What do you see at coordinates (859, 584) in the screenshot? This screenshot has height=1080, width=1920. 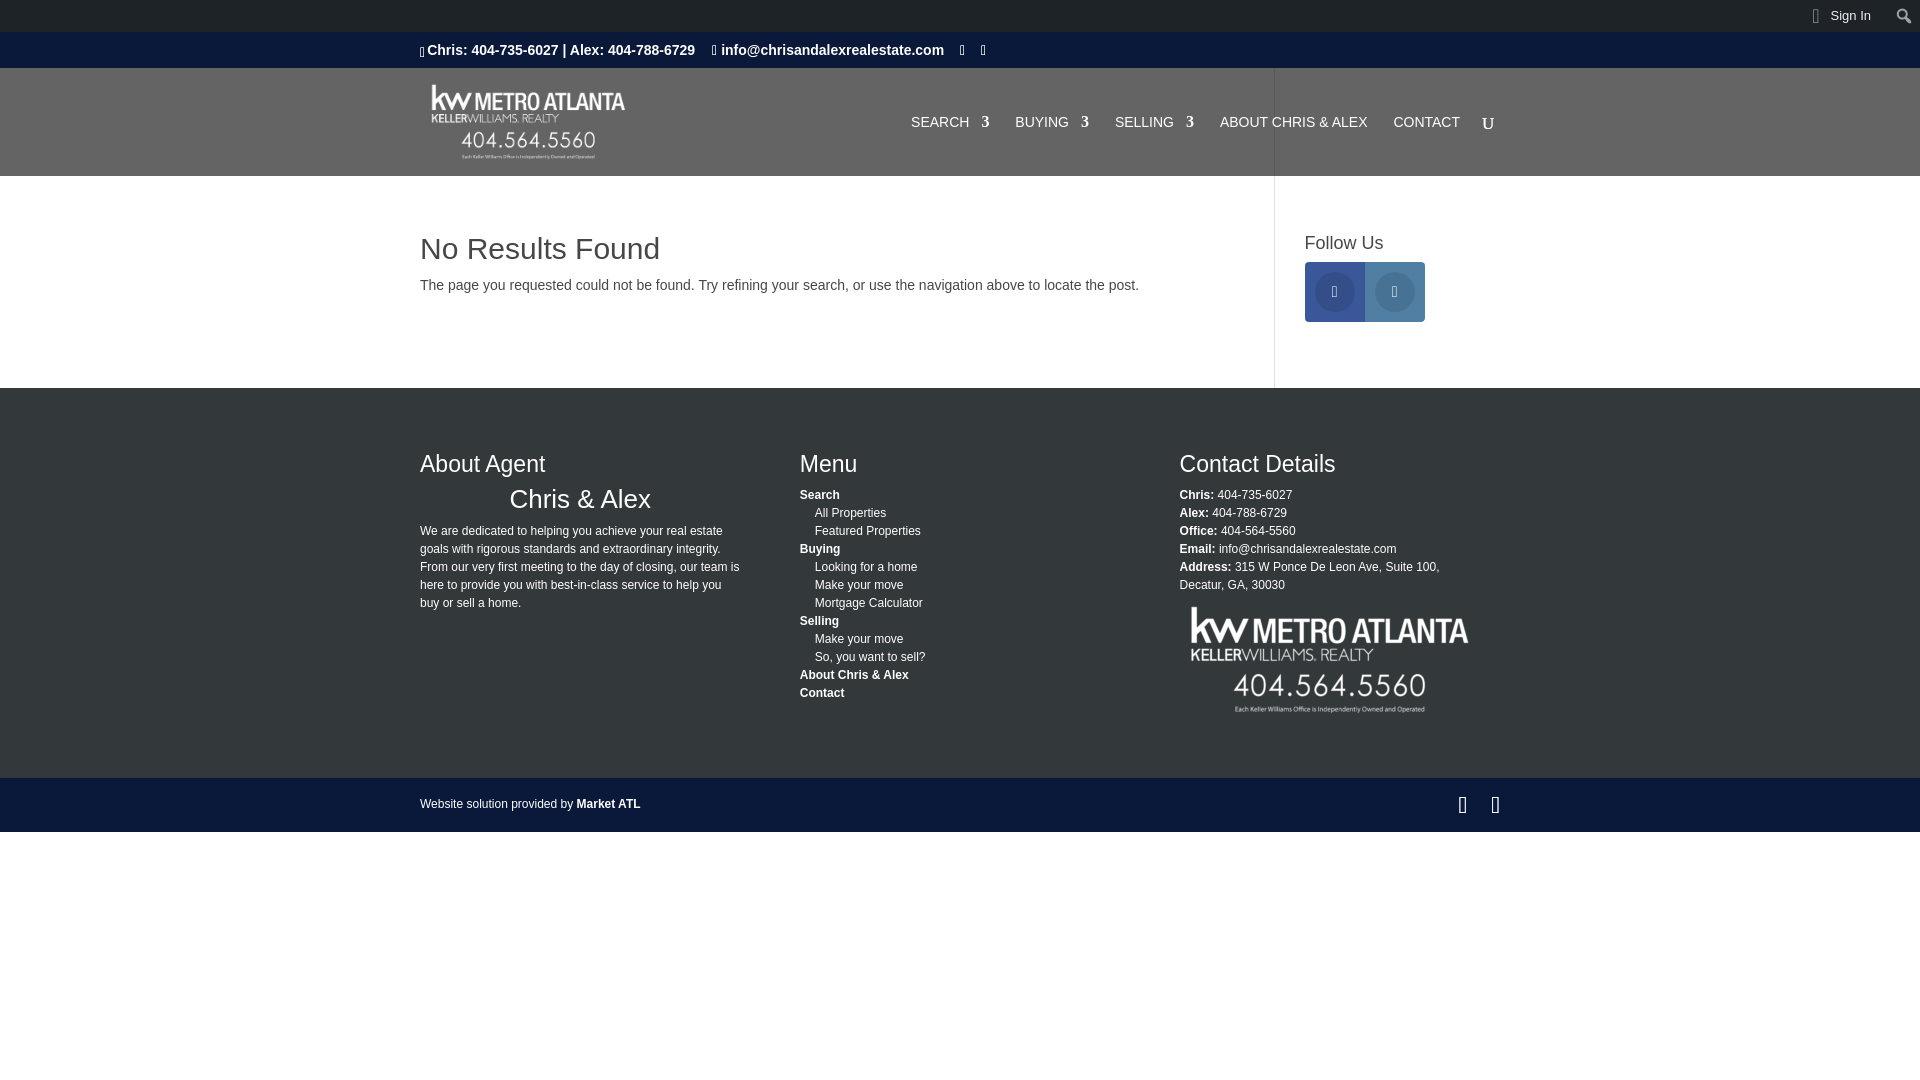 I see `Make your move` at bounding box center [859, 584].